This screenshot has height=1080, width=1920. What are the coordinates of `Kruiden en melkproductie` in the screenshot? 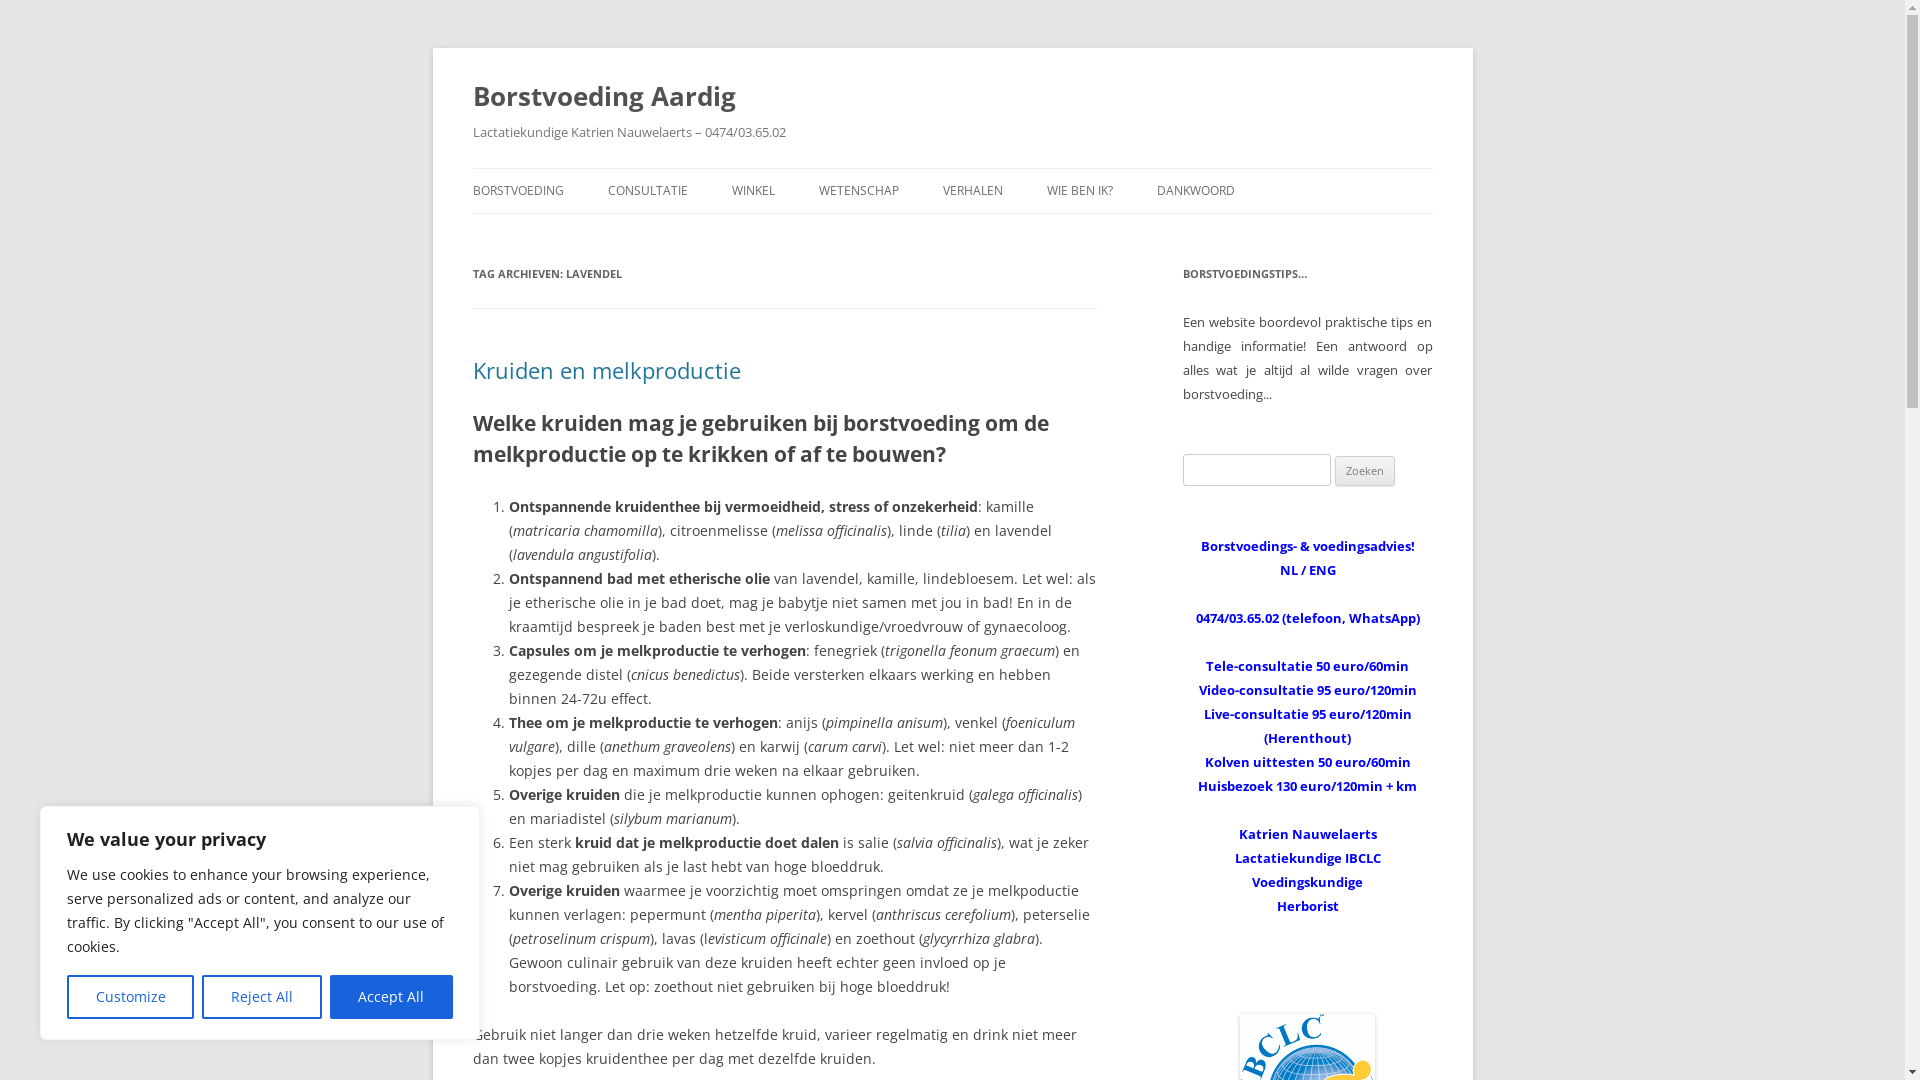 It's located at (606, 370).